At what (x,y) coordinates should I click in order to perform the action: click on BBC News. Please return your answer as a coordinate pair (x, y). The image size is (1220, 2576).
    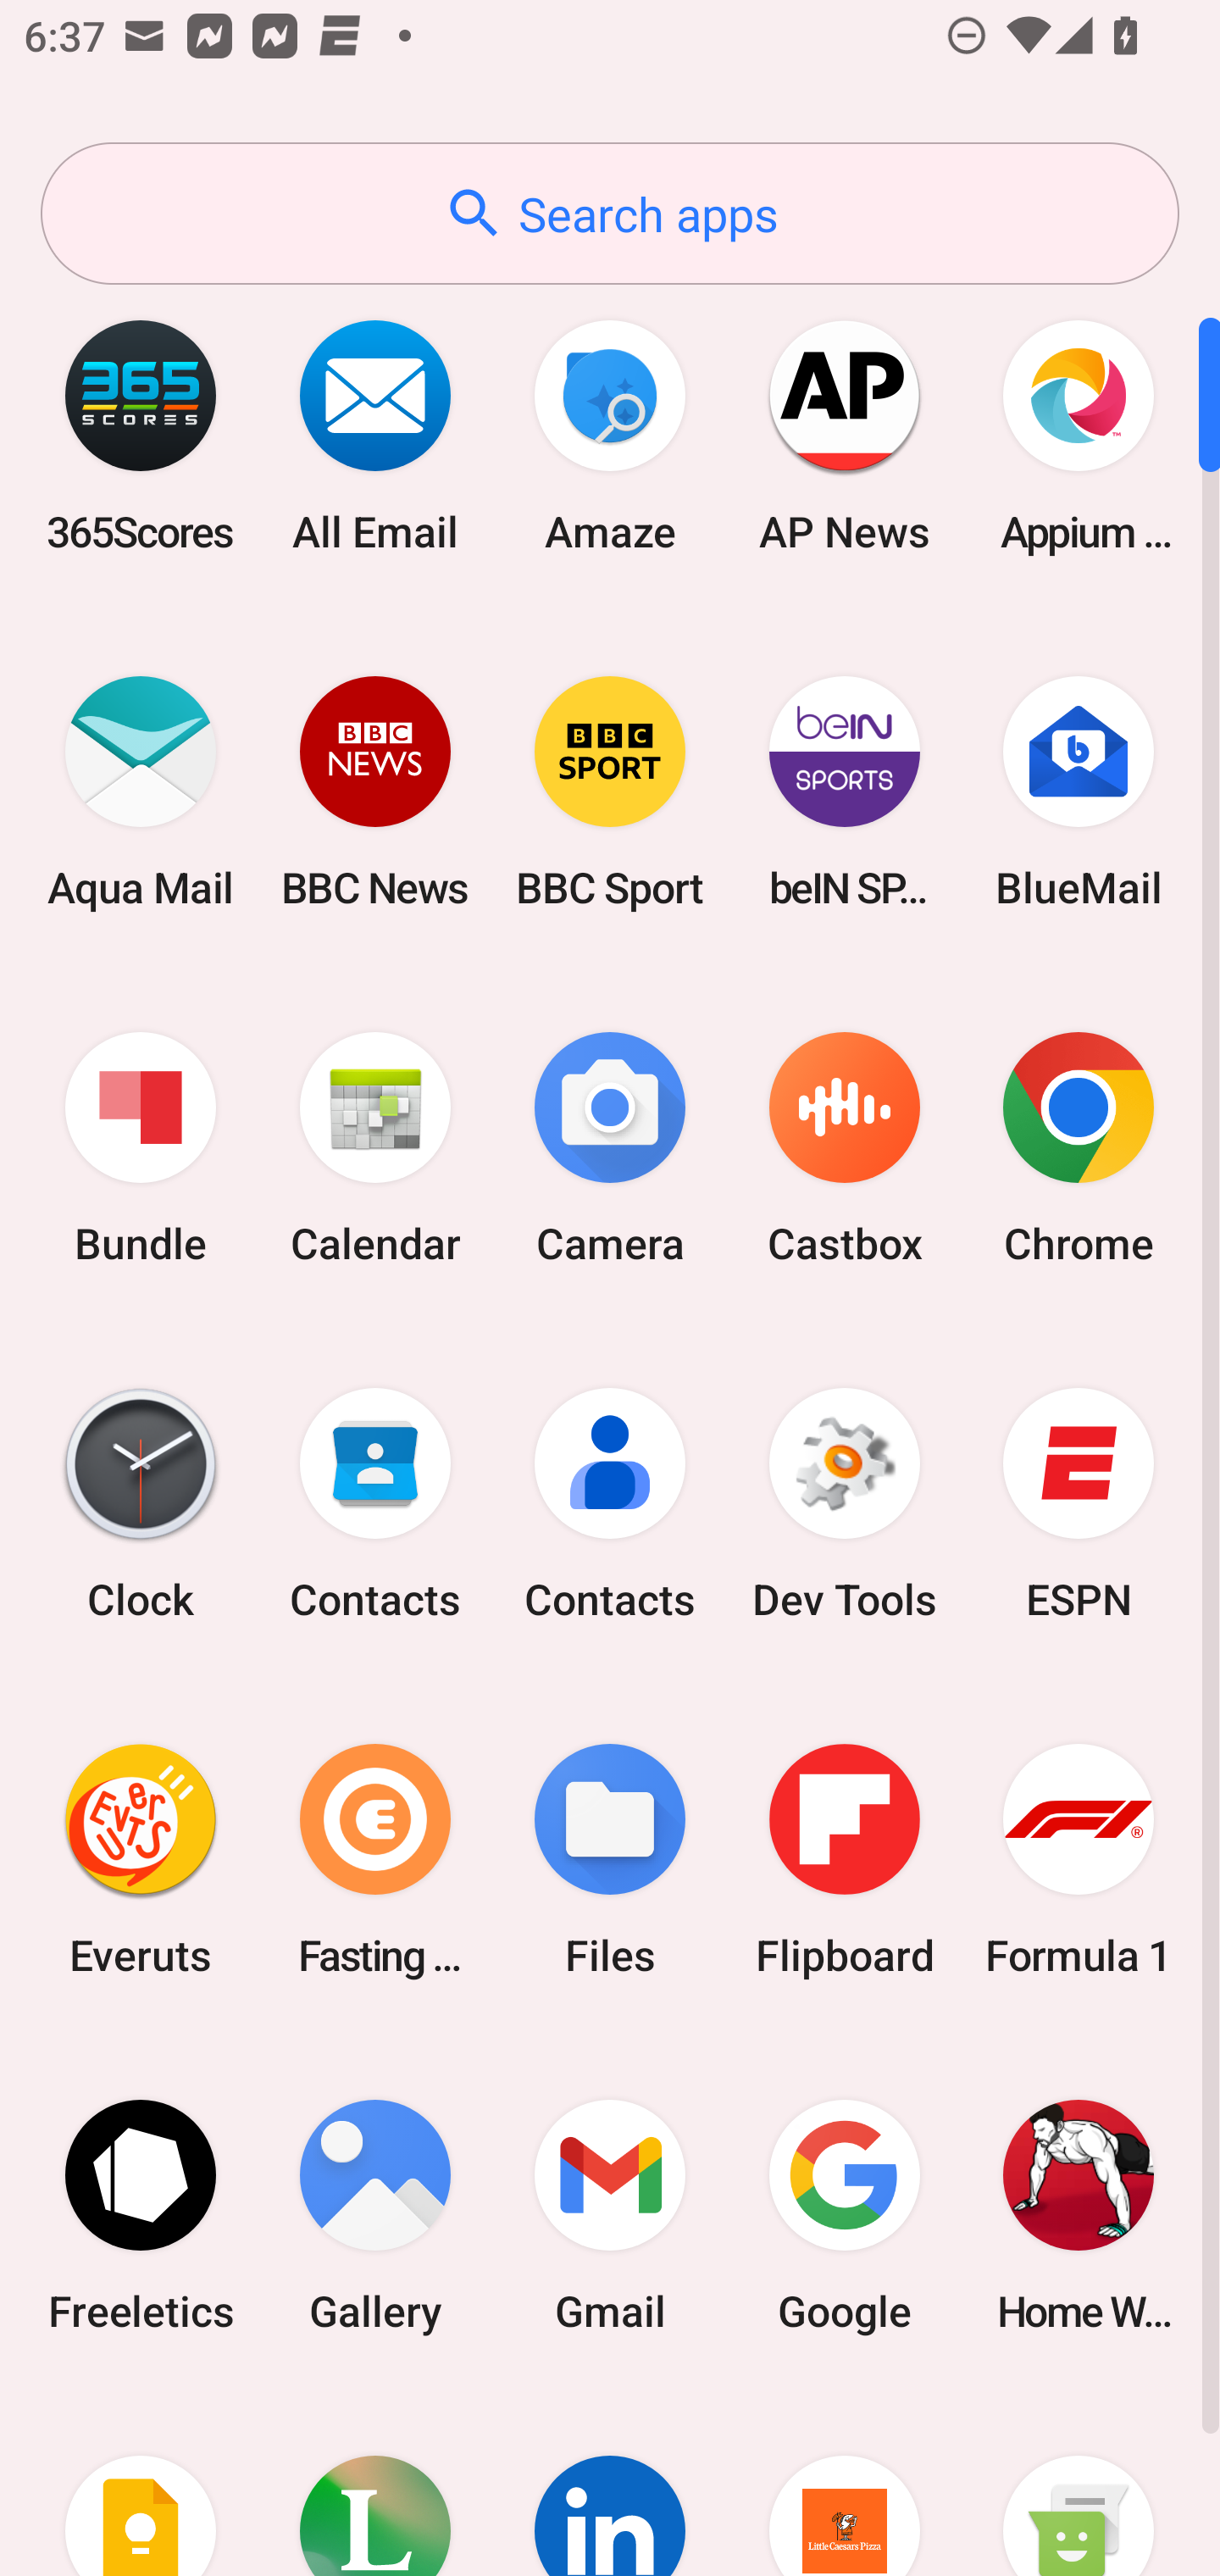
    Looking at the image, I should click on (375, 791).